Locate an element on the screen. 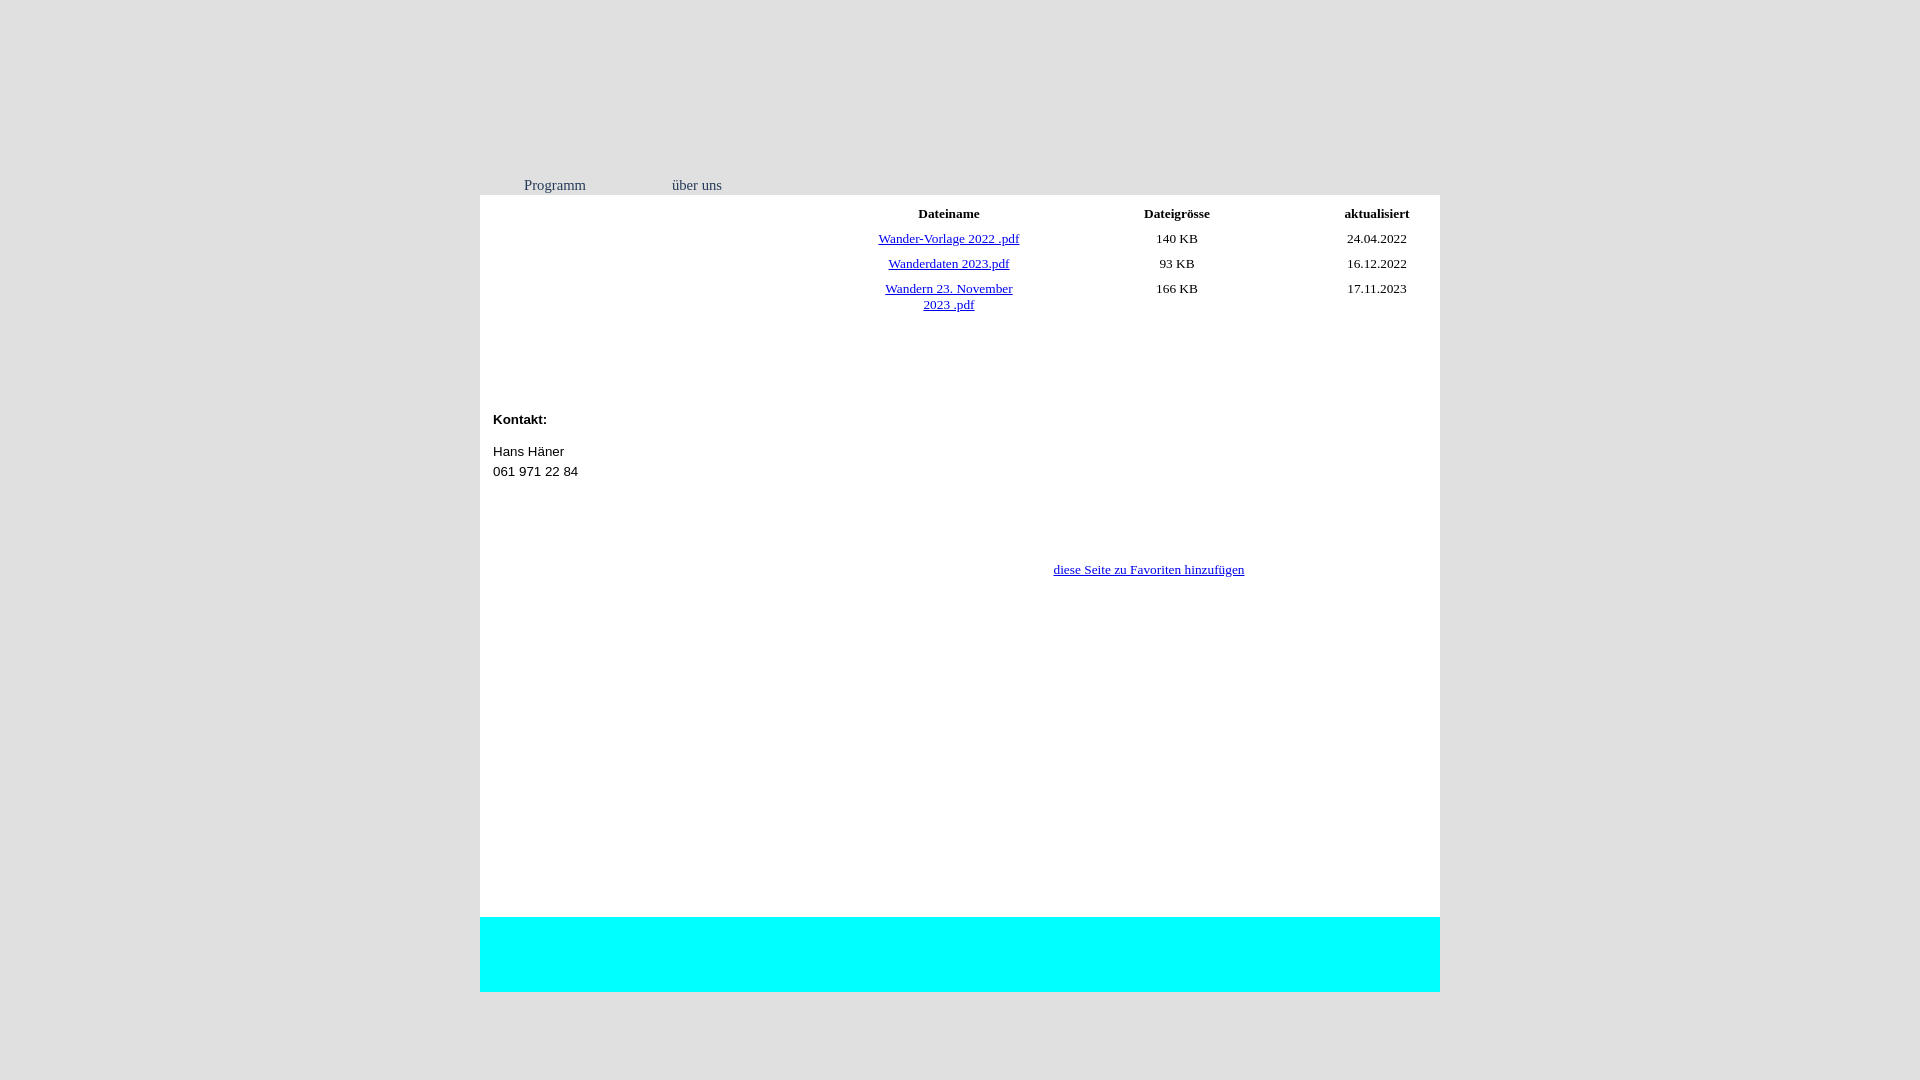 This screenshot has width=1920, height=1080. Wander-Vorlage 2022 .pdf is located at coordinates (950, 238).